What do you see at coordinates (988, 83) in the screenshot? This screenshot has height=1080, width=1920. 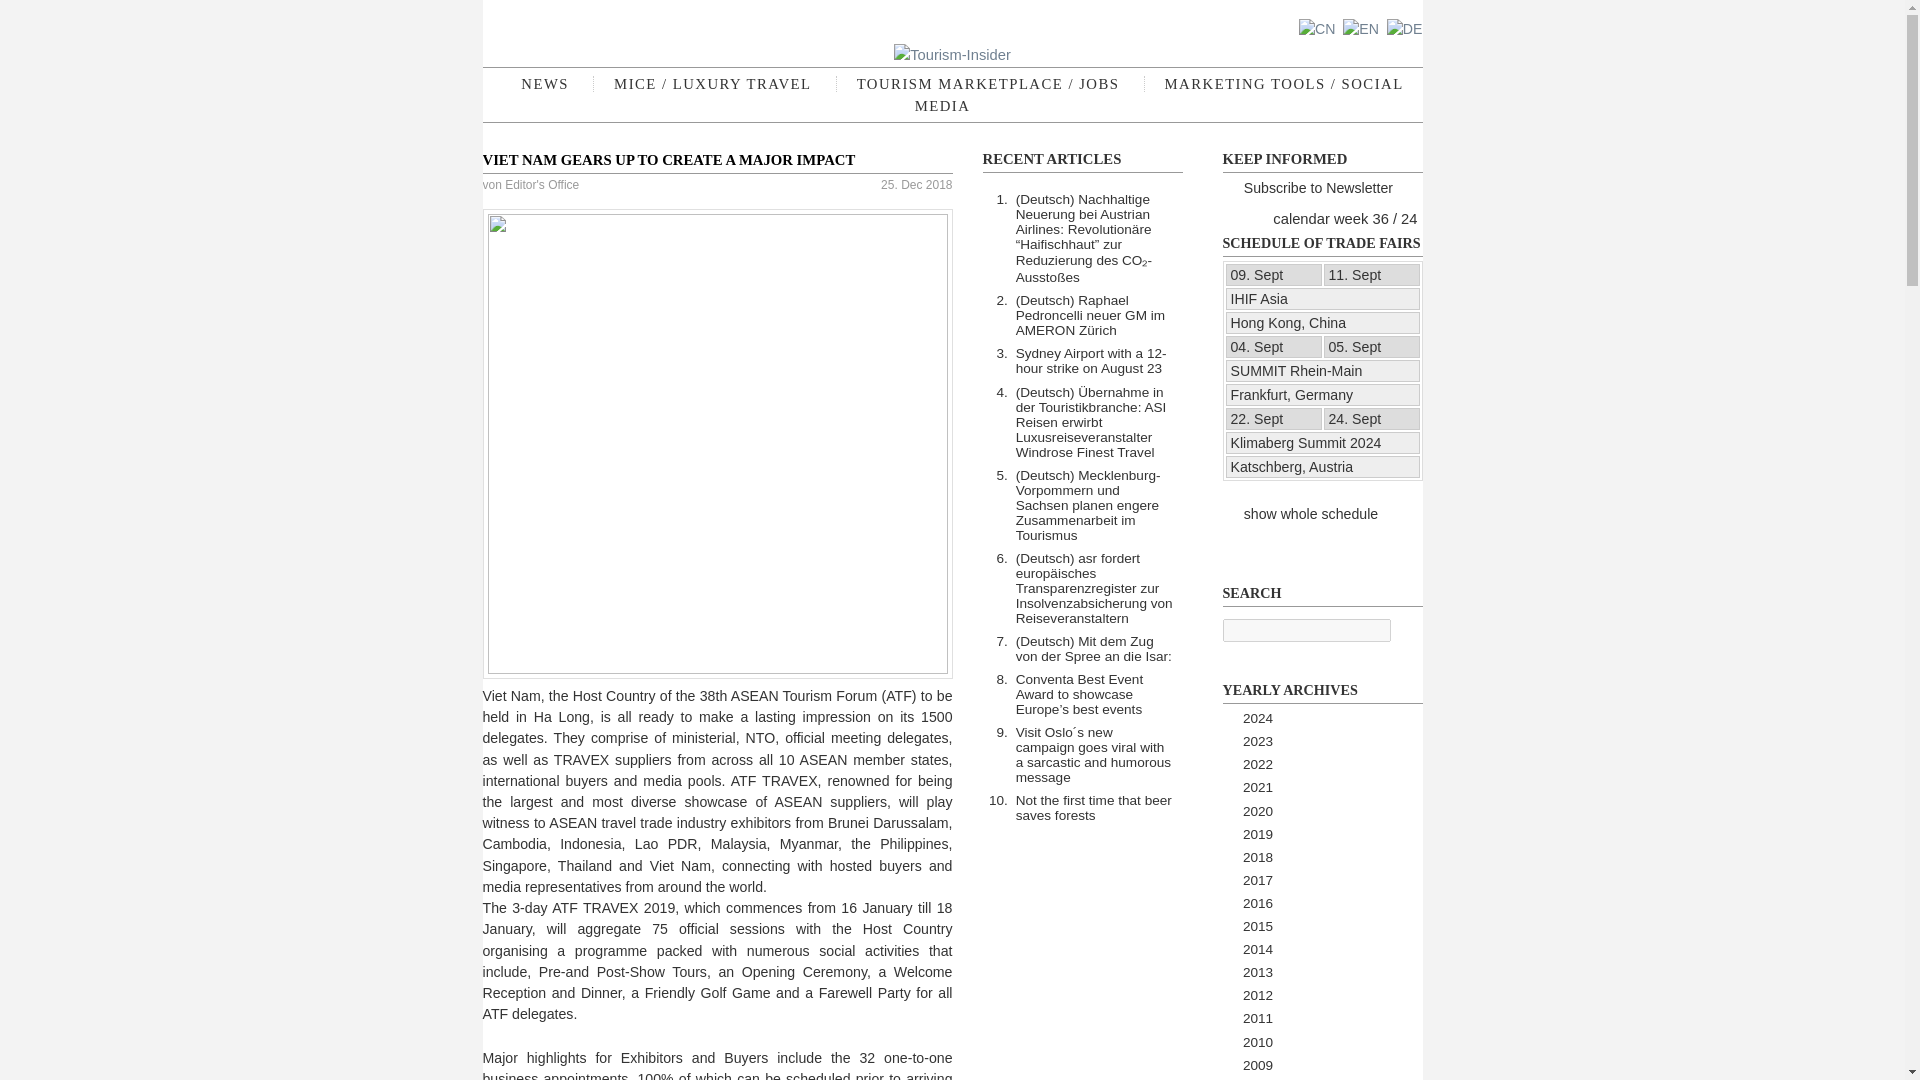 I see `Read more about current job offers in the industry` at bounding box center [988, 83].